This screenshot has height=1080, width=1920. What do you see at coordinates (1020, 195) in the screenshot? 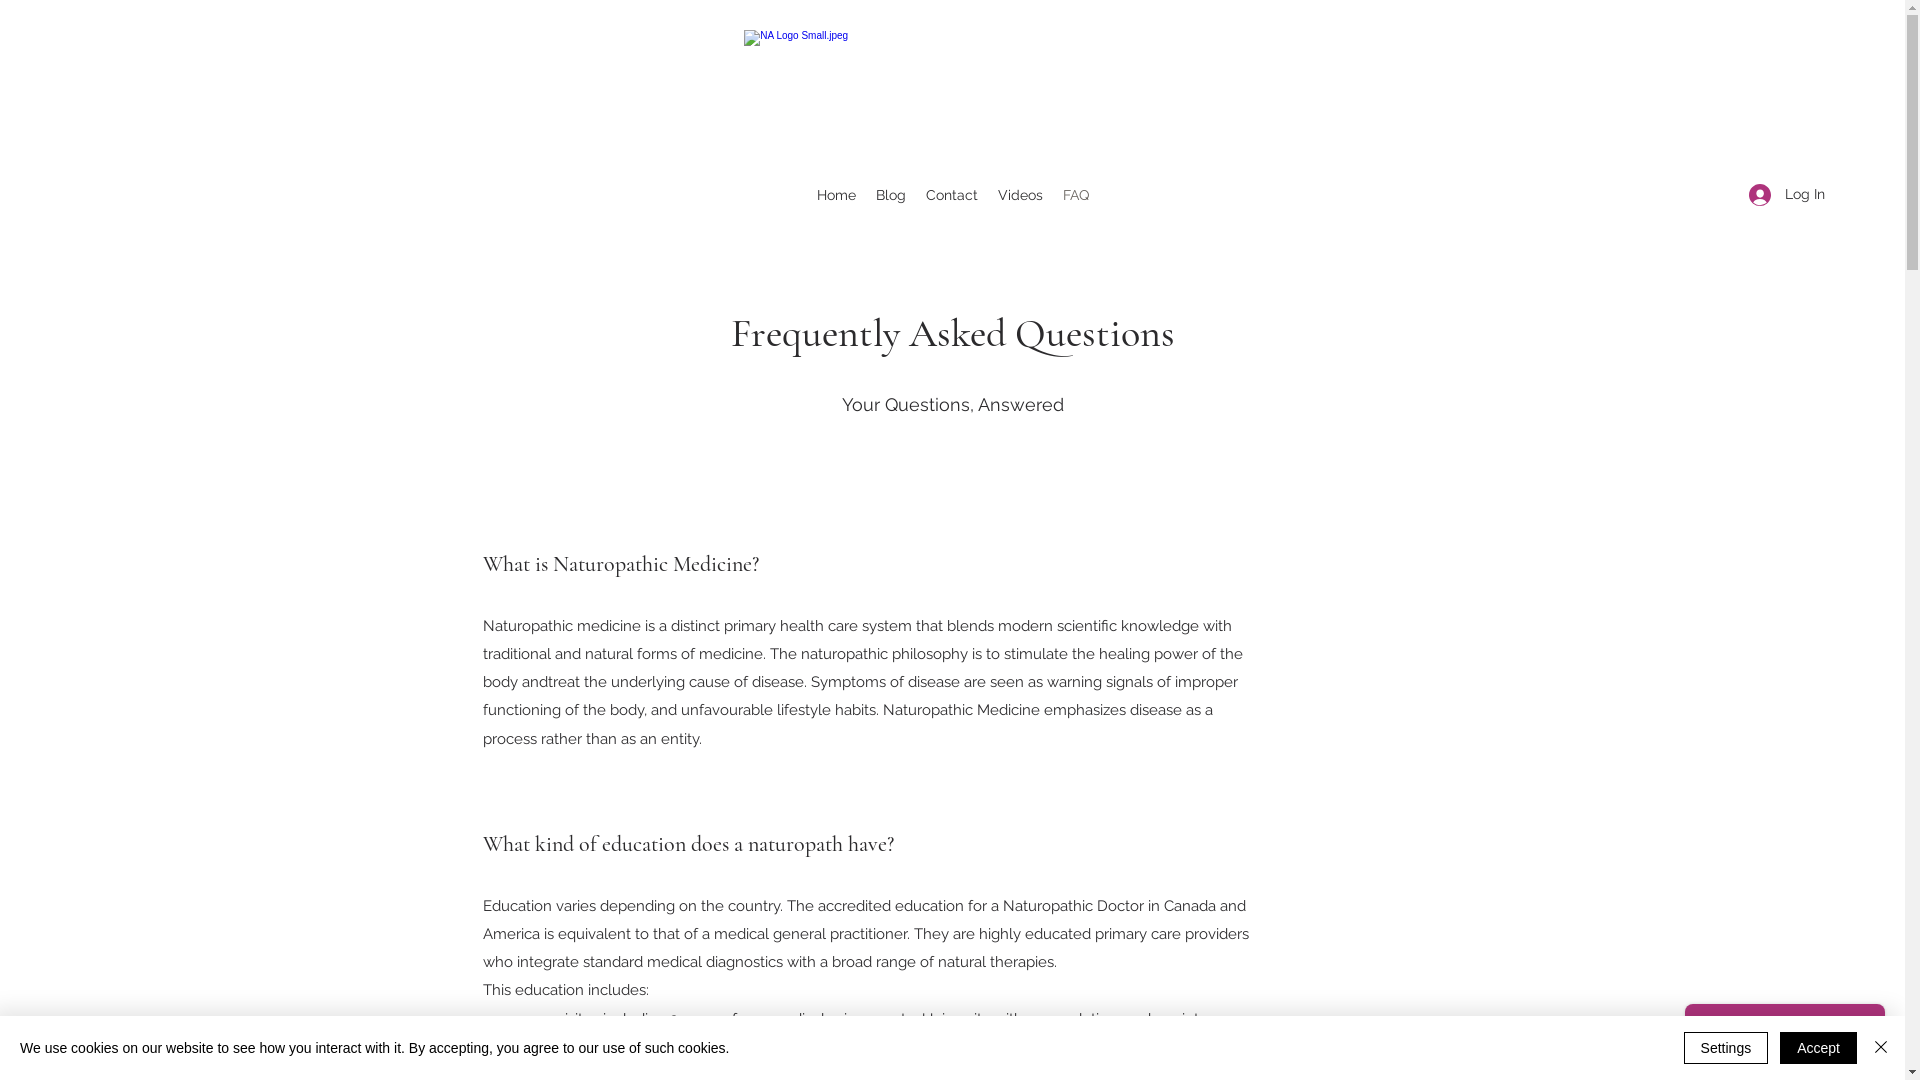
I see `Videos` at bounding box center [1020, 195].